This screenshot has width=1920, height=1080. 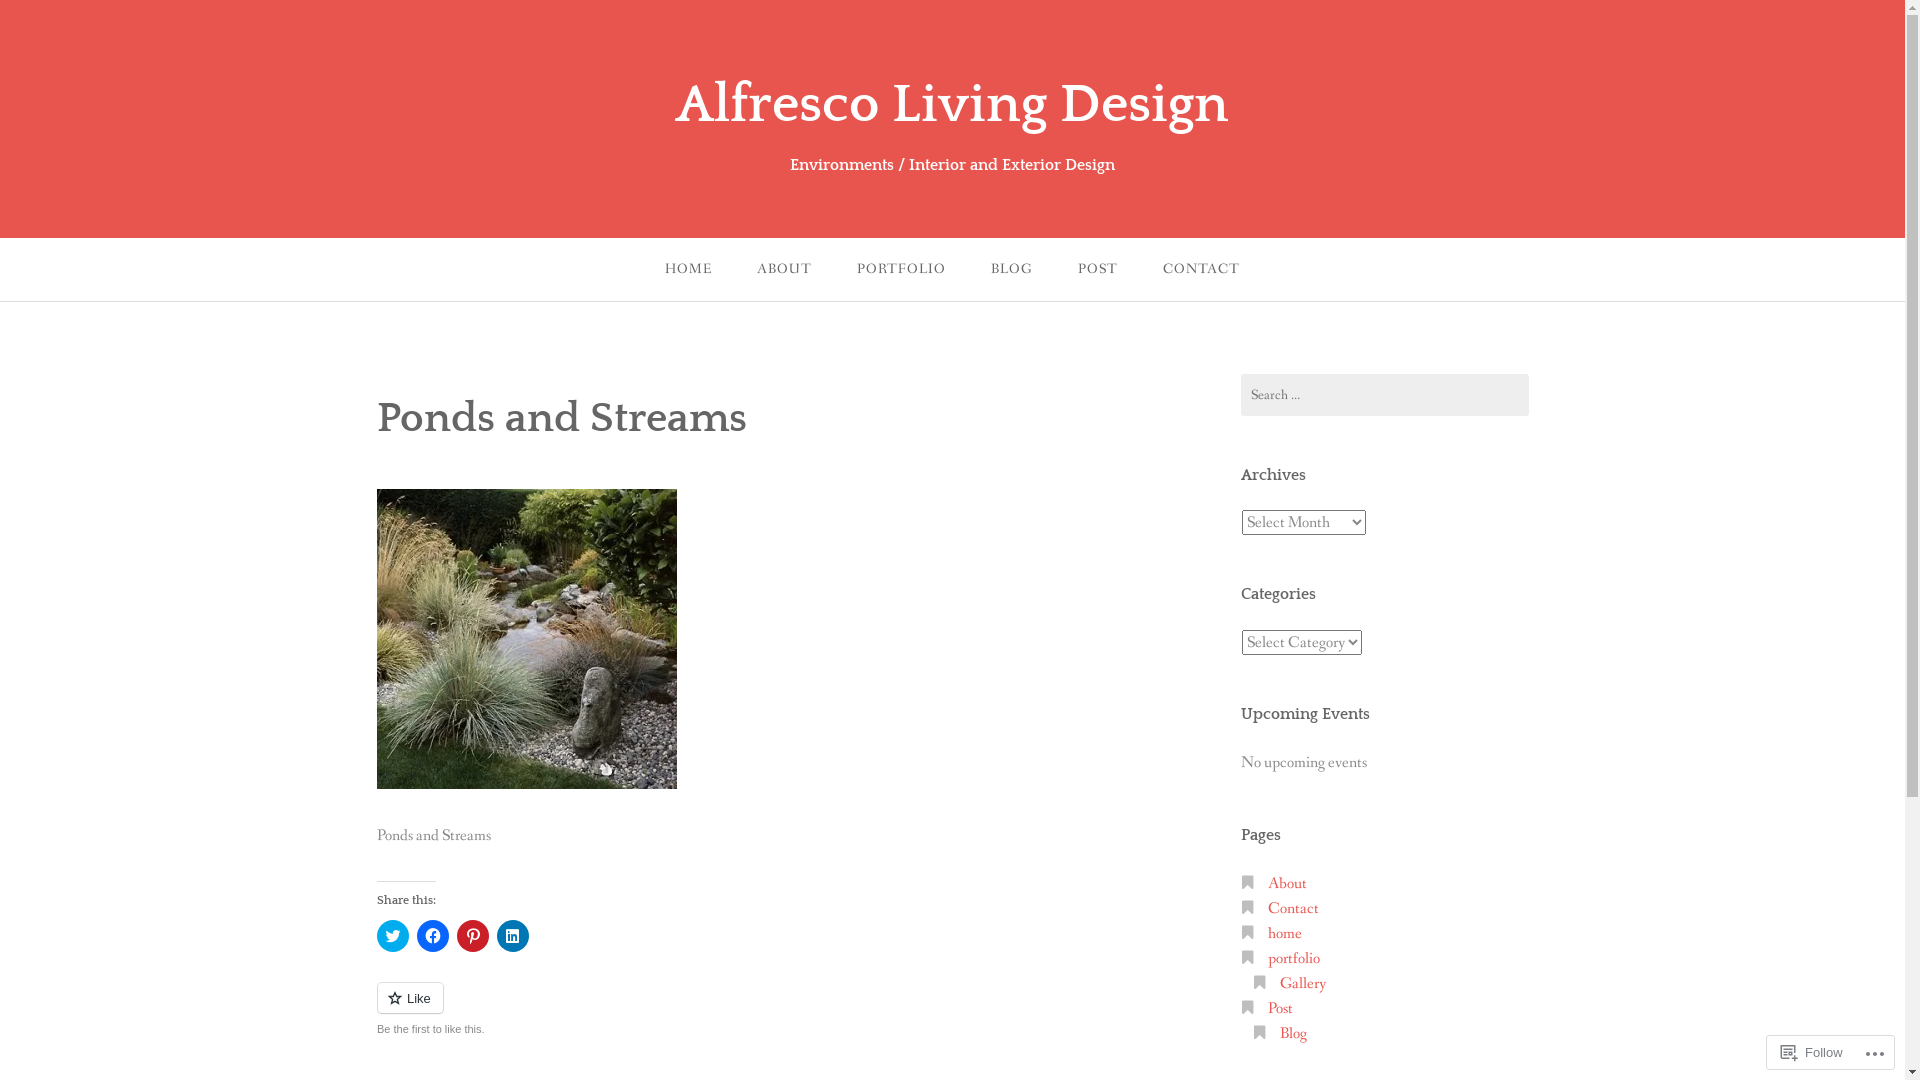 I want to click on Contact, so click(x=1294, y=908).